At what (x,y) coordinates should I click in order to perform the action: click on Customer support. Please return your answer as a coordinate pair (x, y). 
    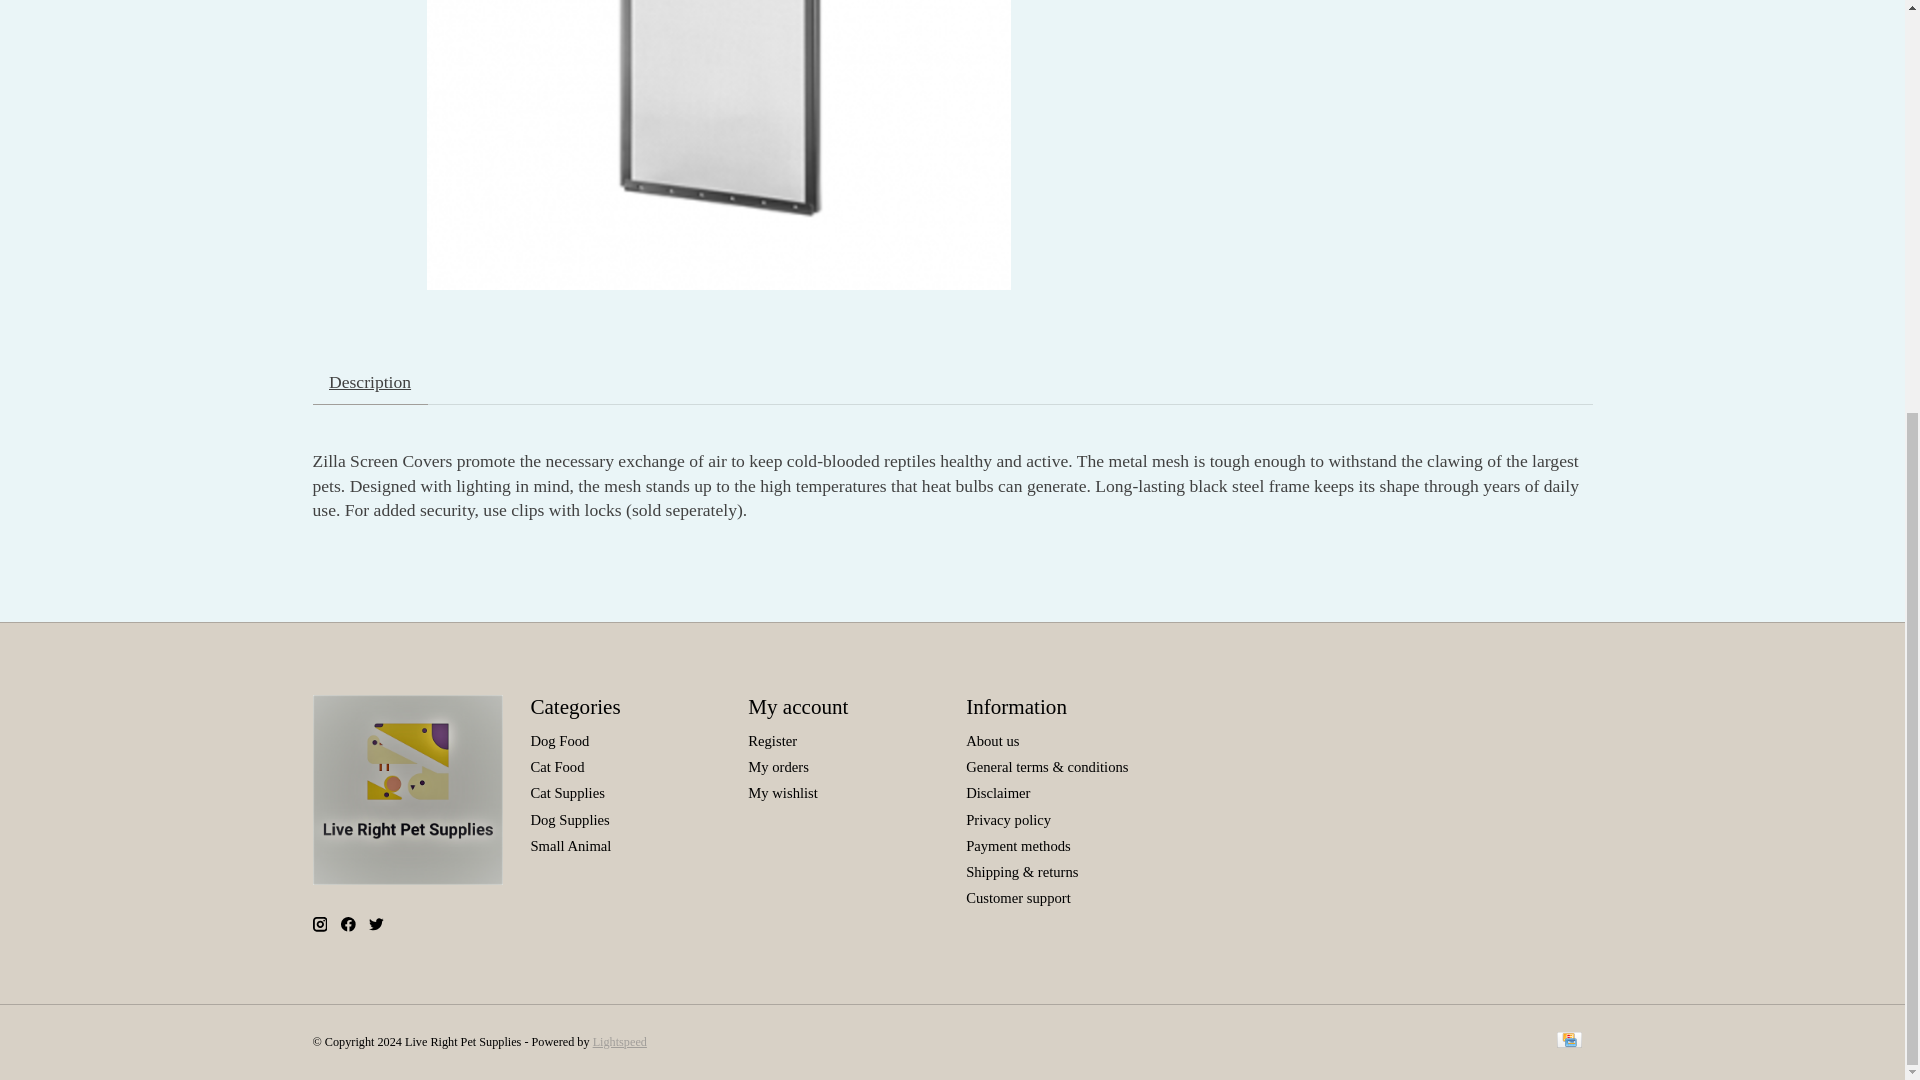
    Looking at the image, I should click on (1018, 898).